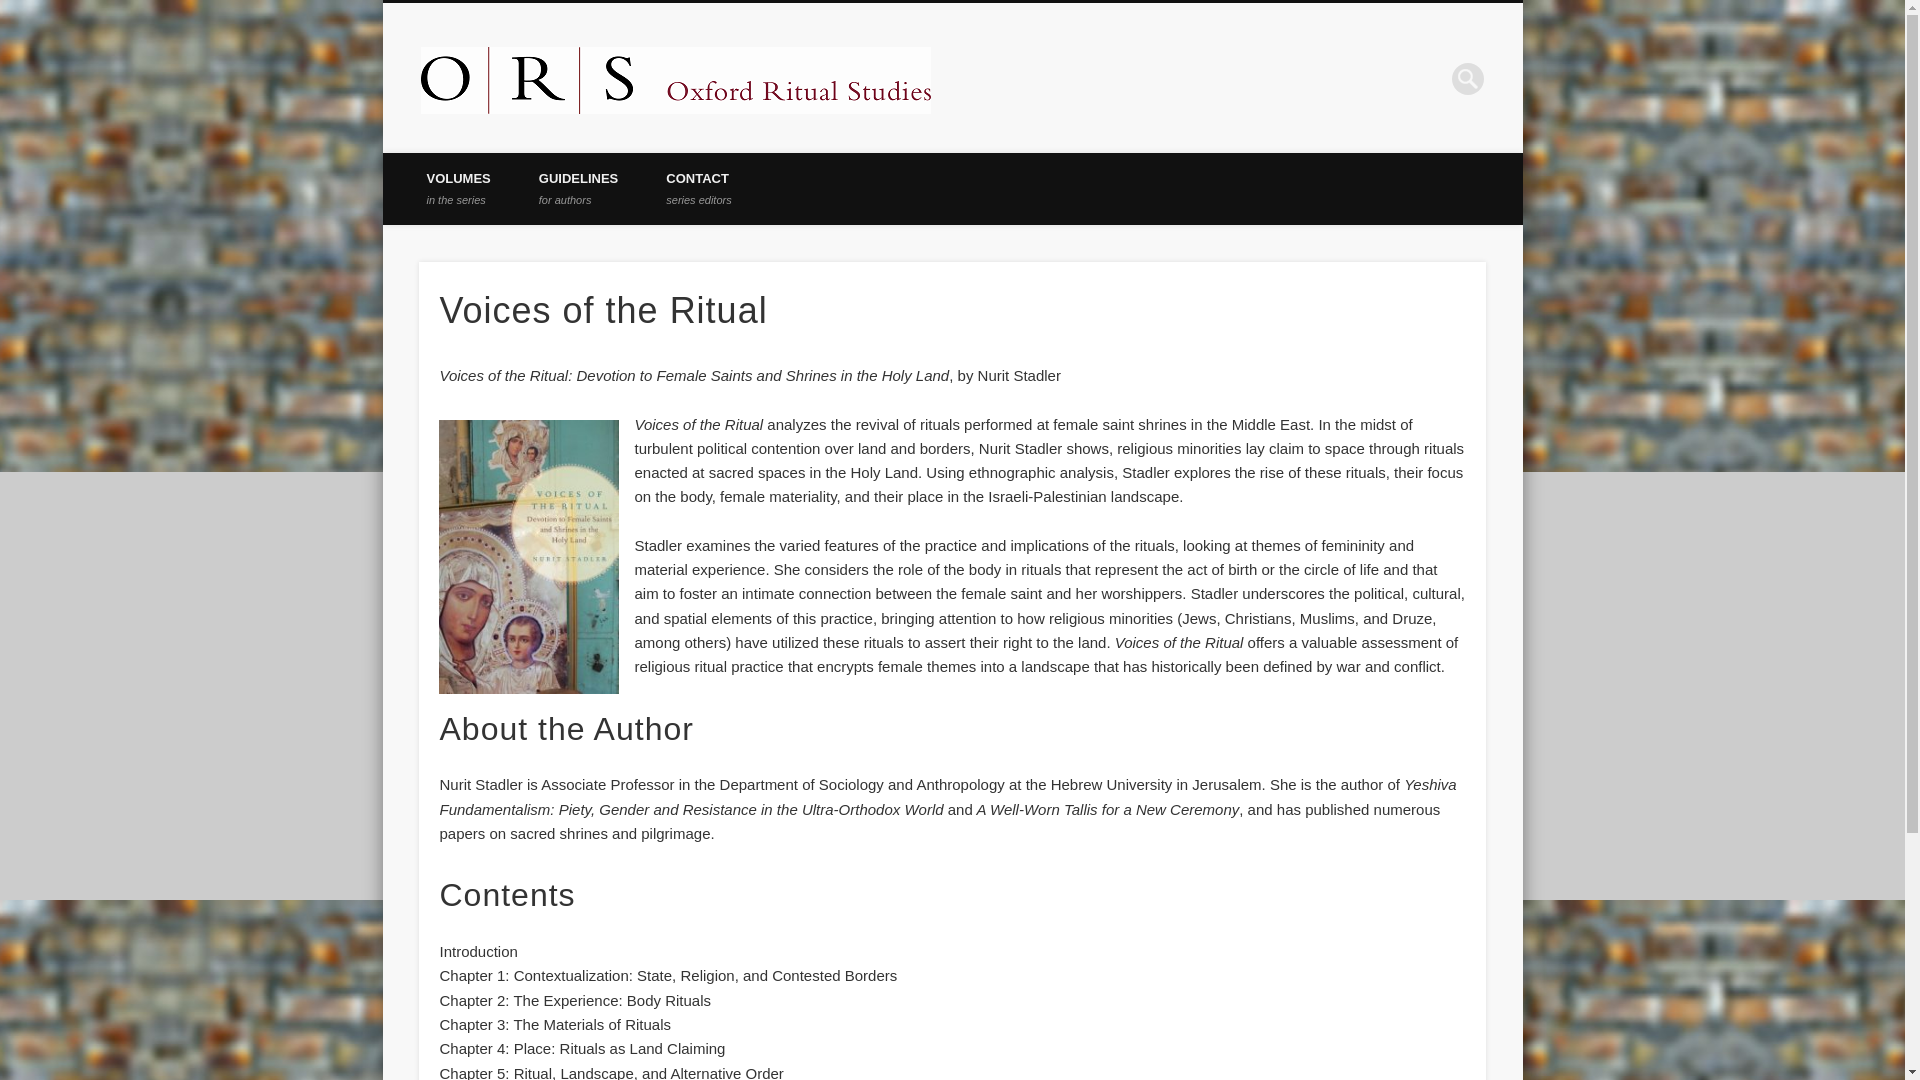  I want to click on Search, so click(578, 188).